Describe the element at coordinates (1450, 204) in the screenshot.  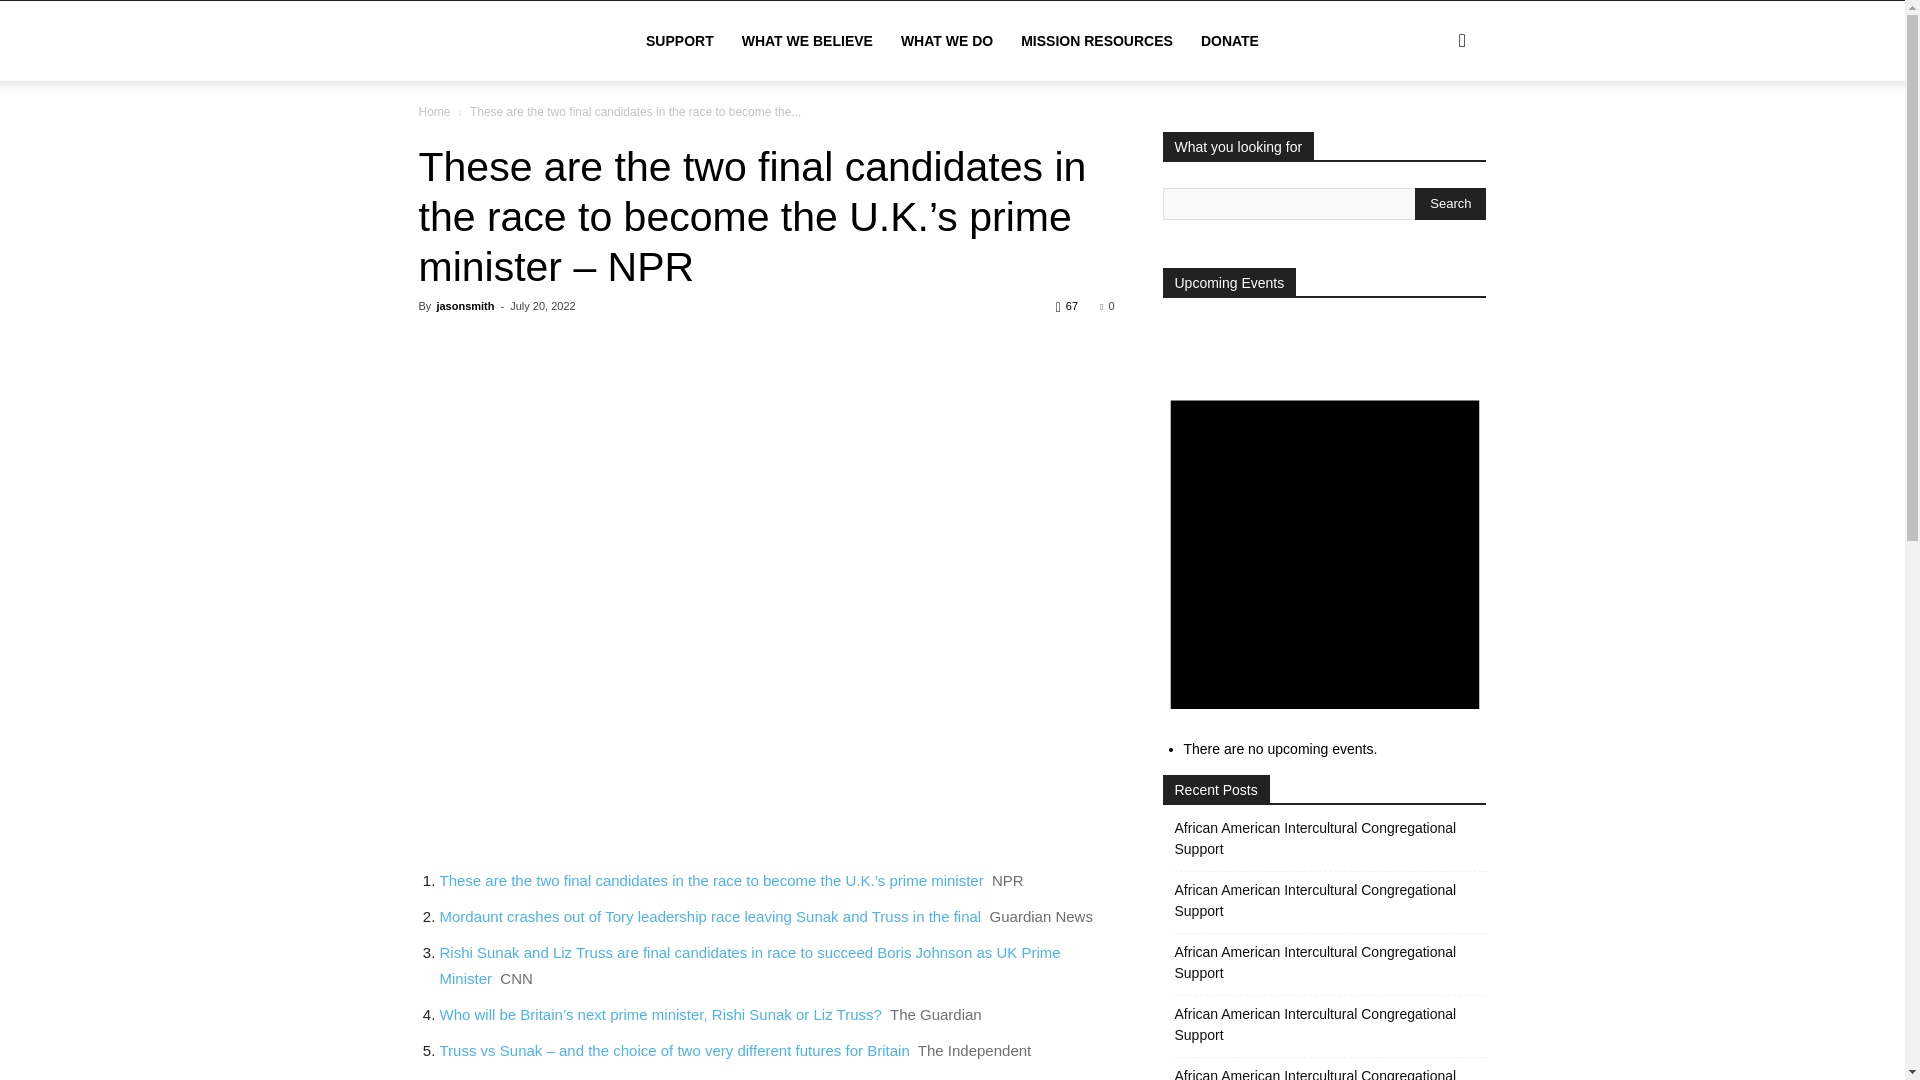
I see `Search` at that location.